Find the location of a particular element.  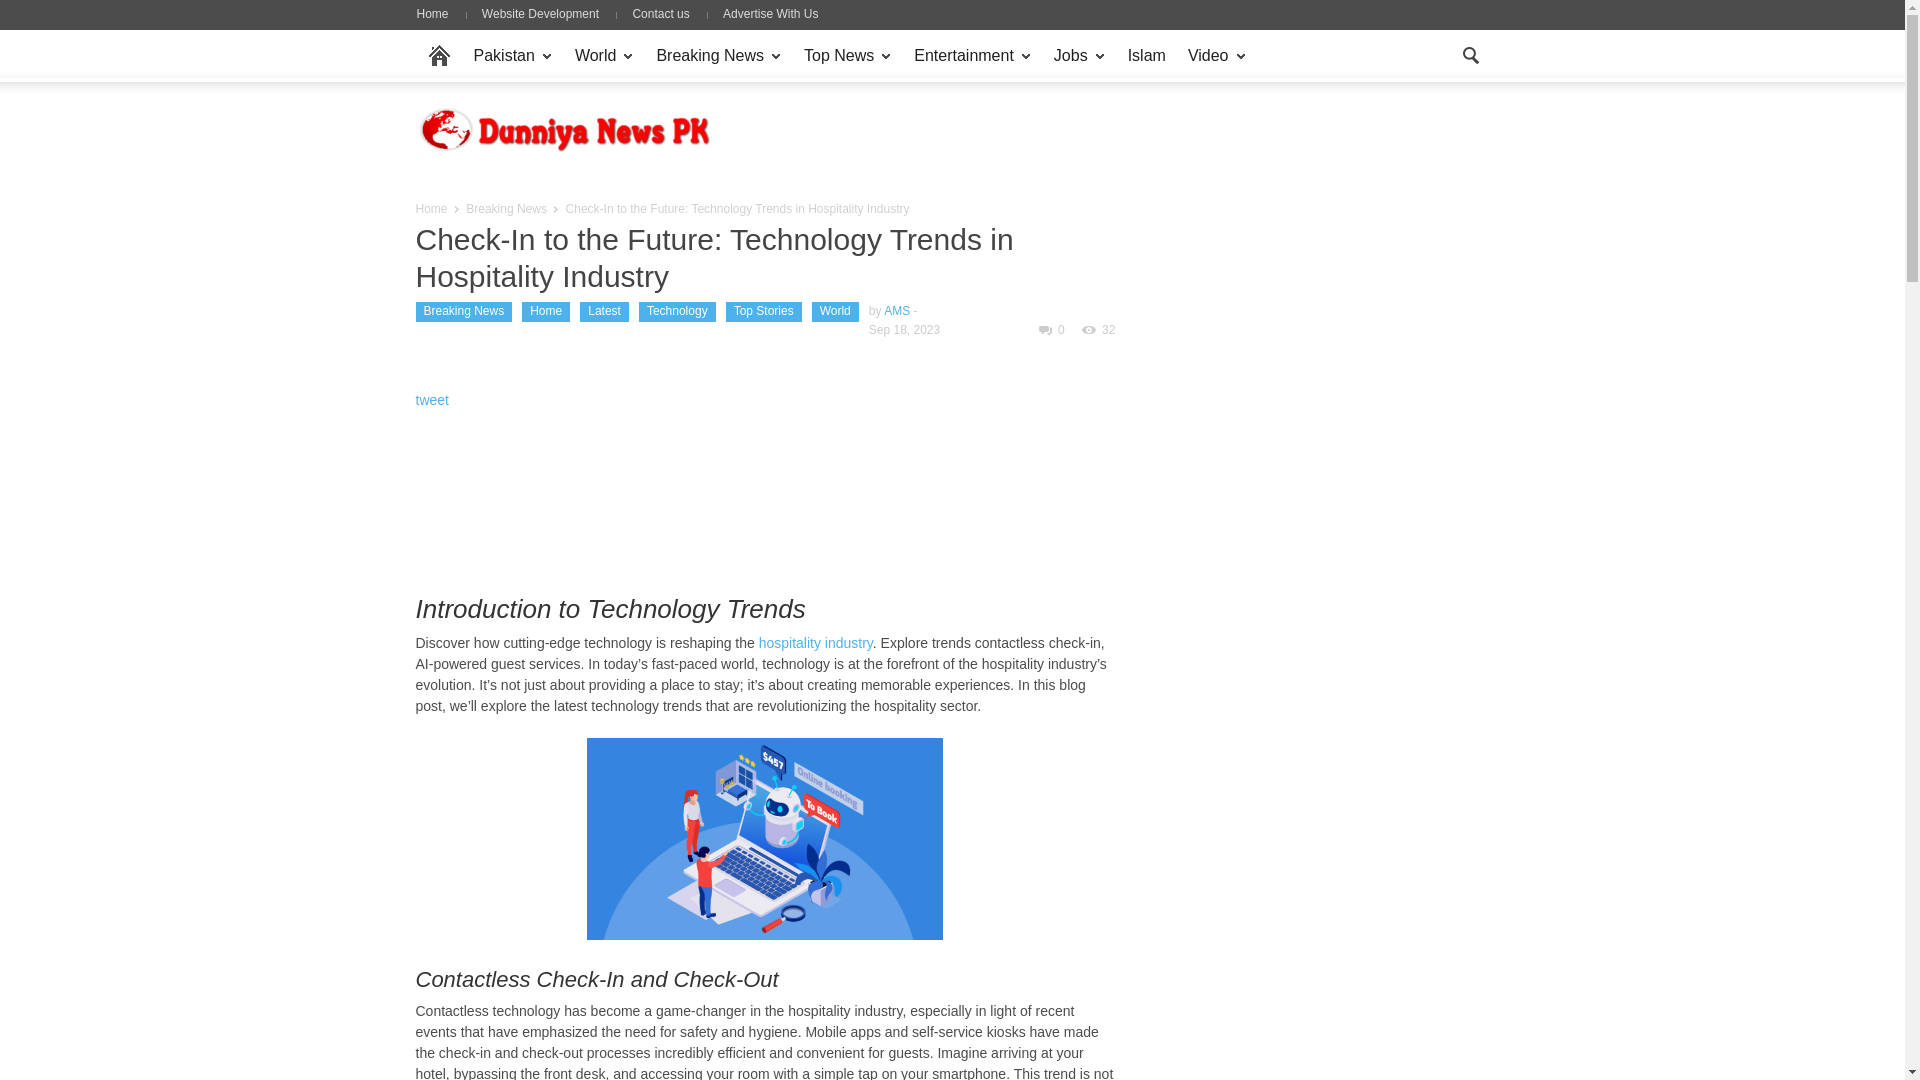

Home is located at coordinates (439, 13).